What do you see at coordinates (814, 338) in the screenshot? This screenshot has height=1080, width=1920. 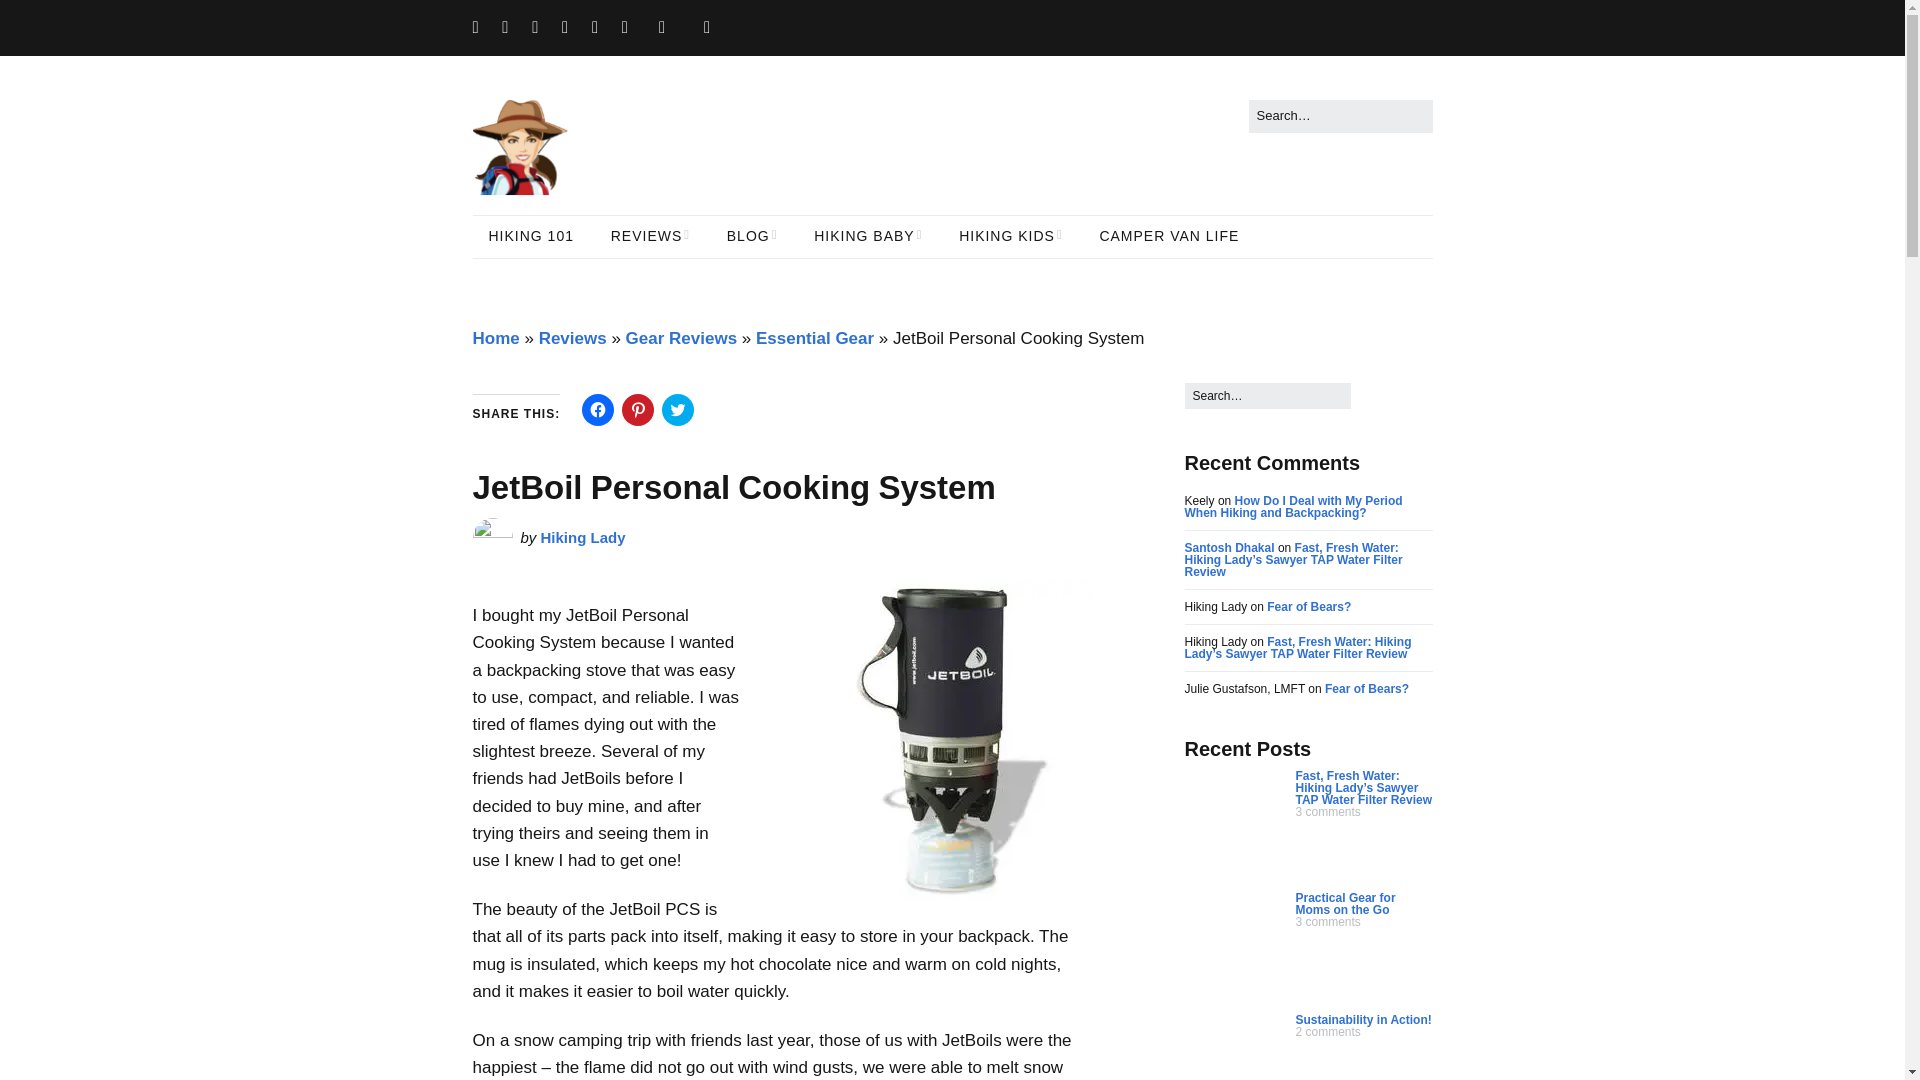 I see `Essential Gear` at bounding box center [814, 338].